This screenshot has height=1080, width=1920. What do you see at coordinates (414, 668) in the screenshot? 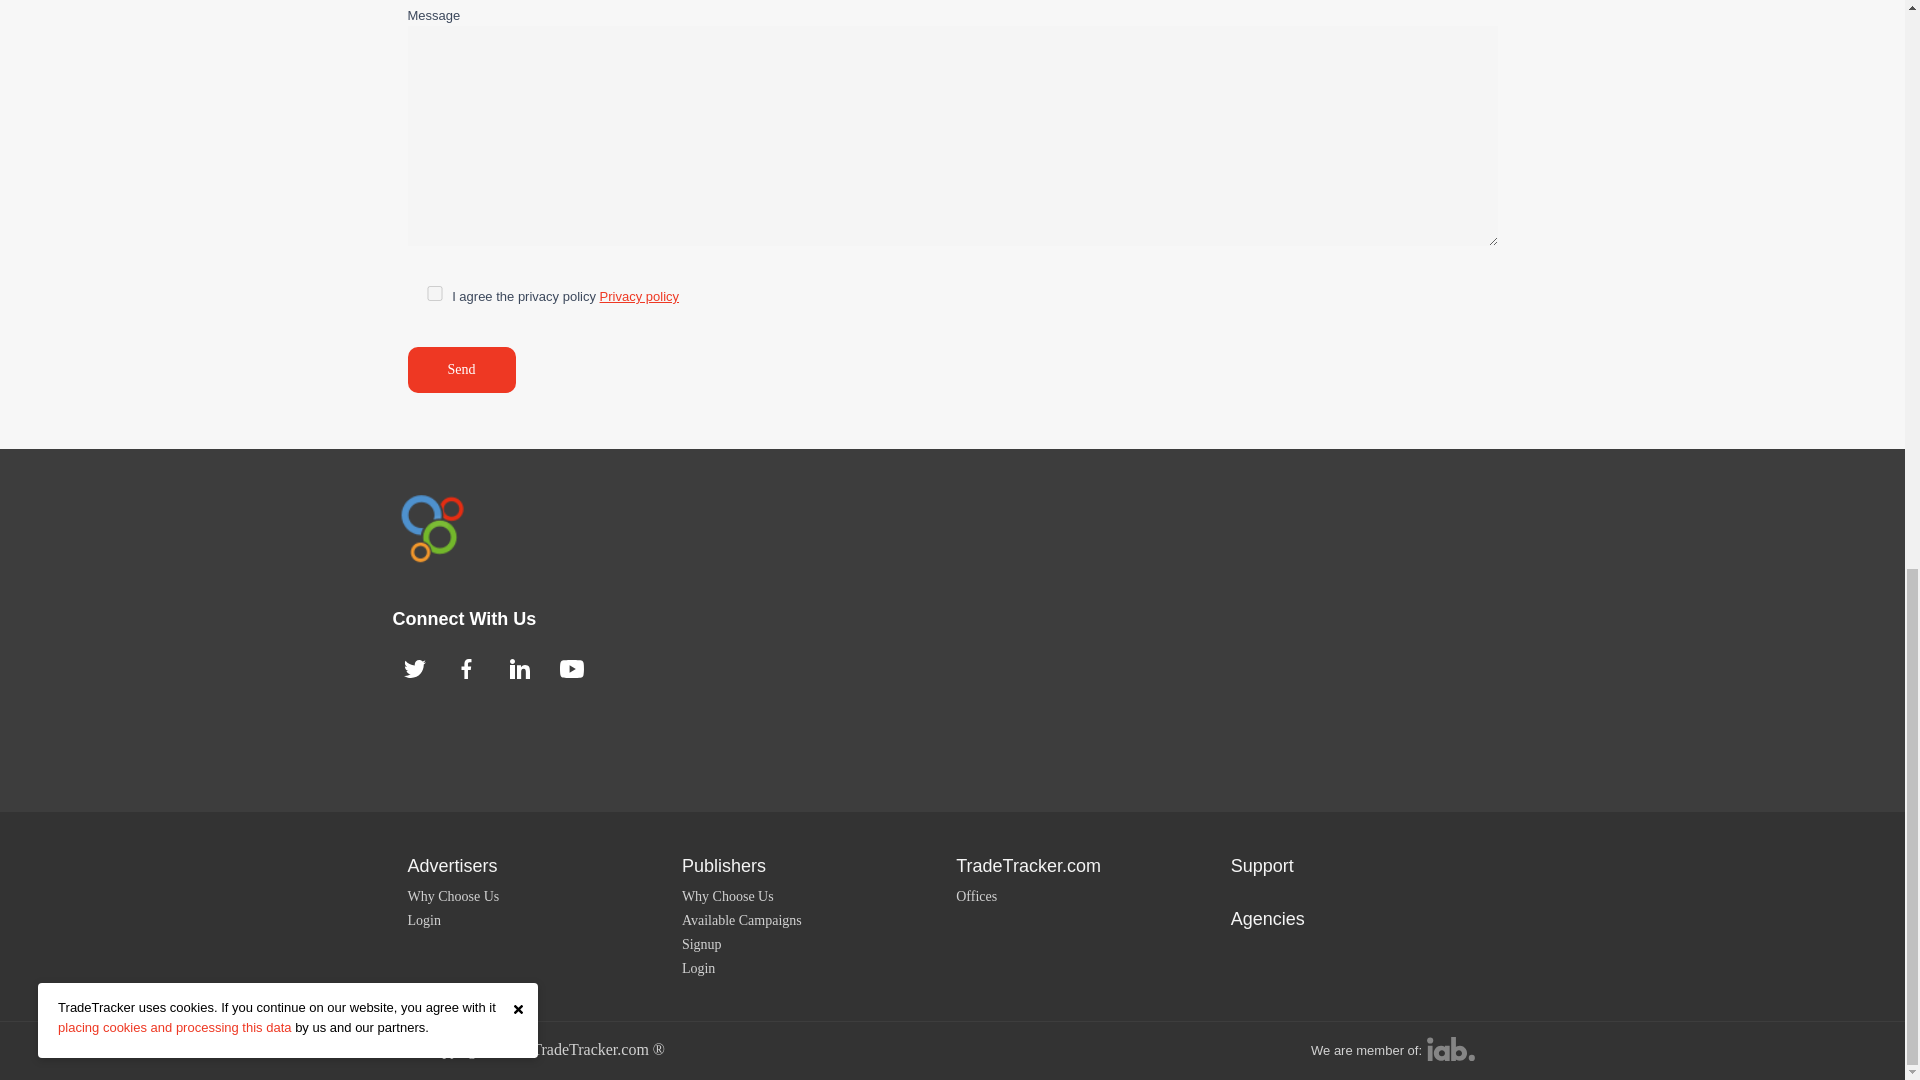
I see `TradeTracker on Twitter` at bounding box center [414, 668].